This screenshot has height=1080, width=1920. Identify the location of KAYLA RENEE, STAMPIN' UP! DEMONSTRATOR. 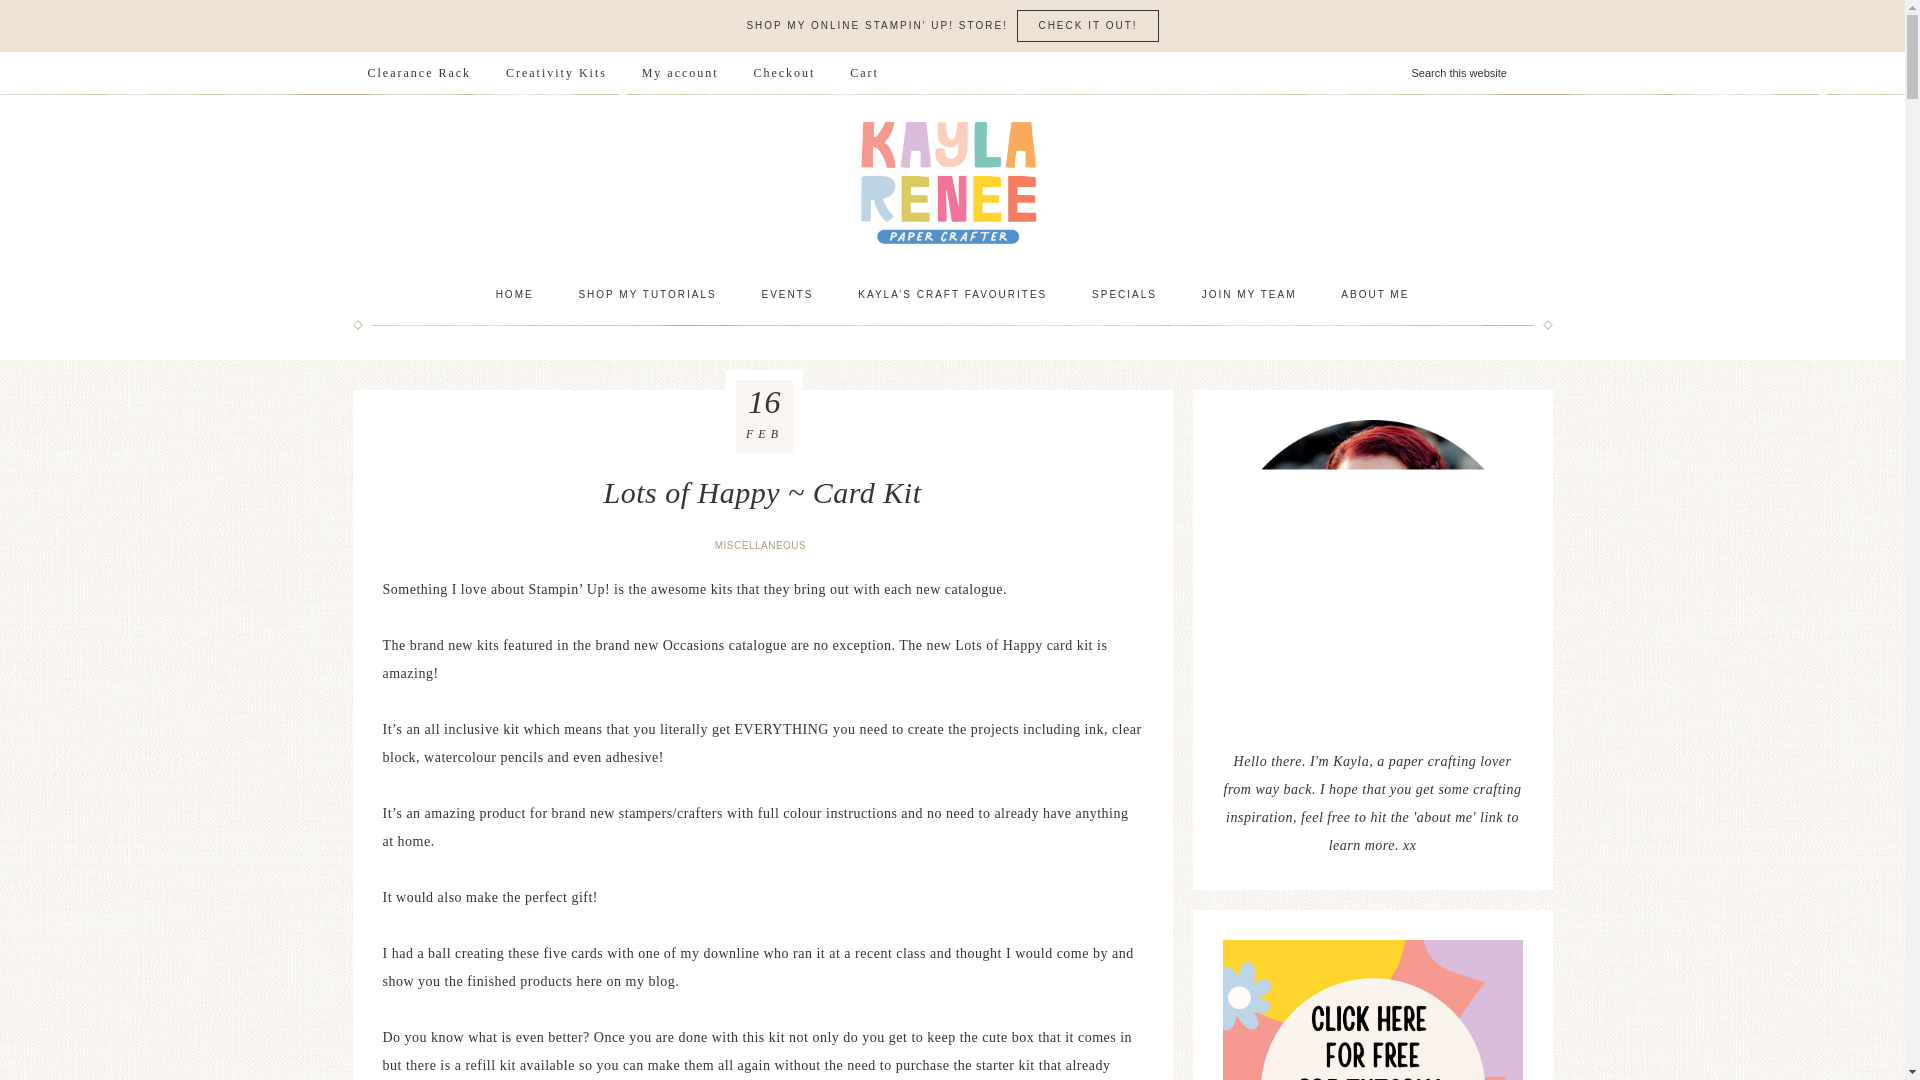
(952, 182).